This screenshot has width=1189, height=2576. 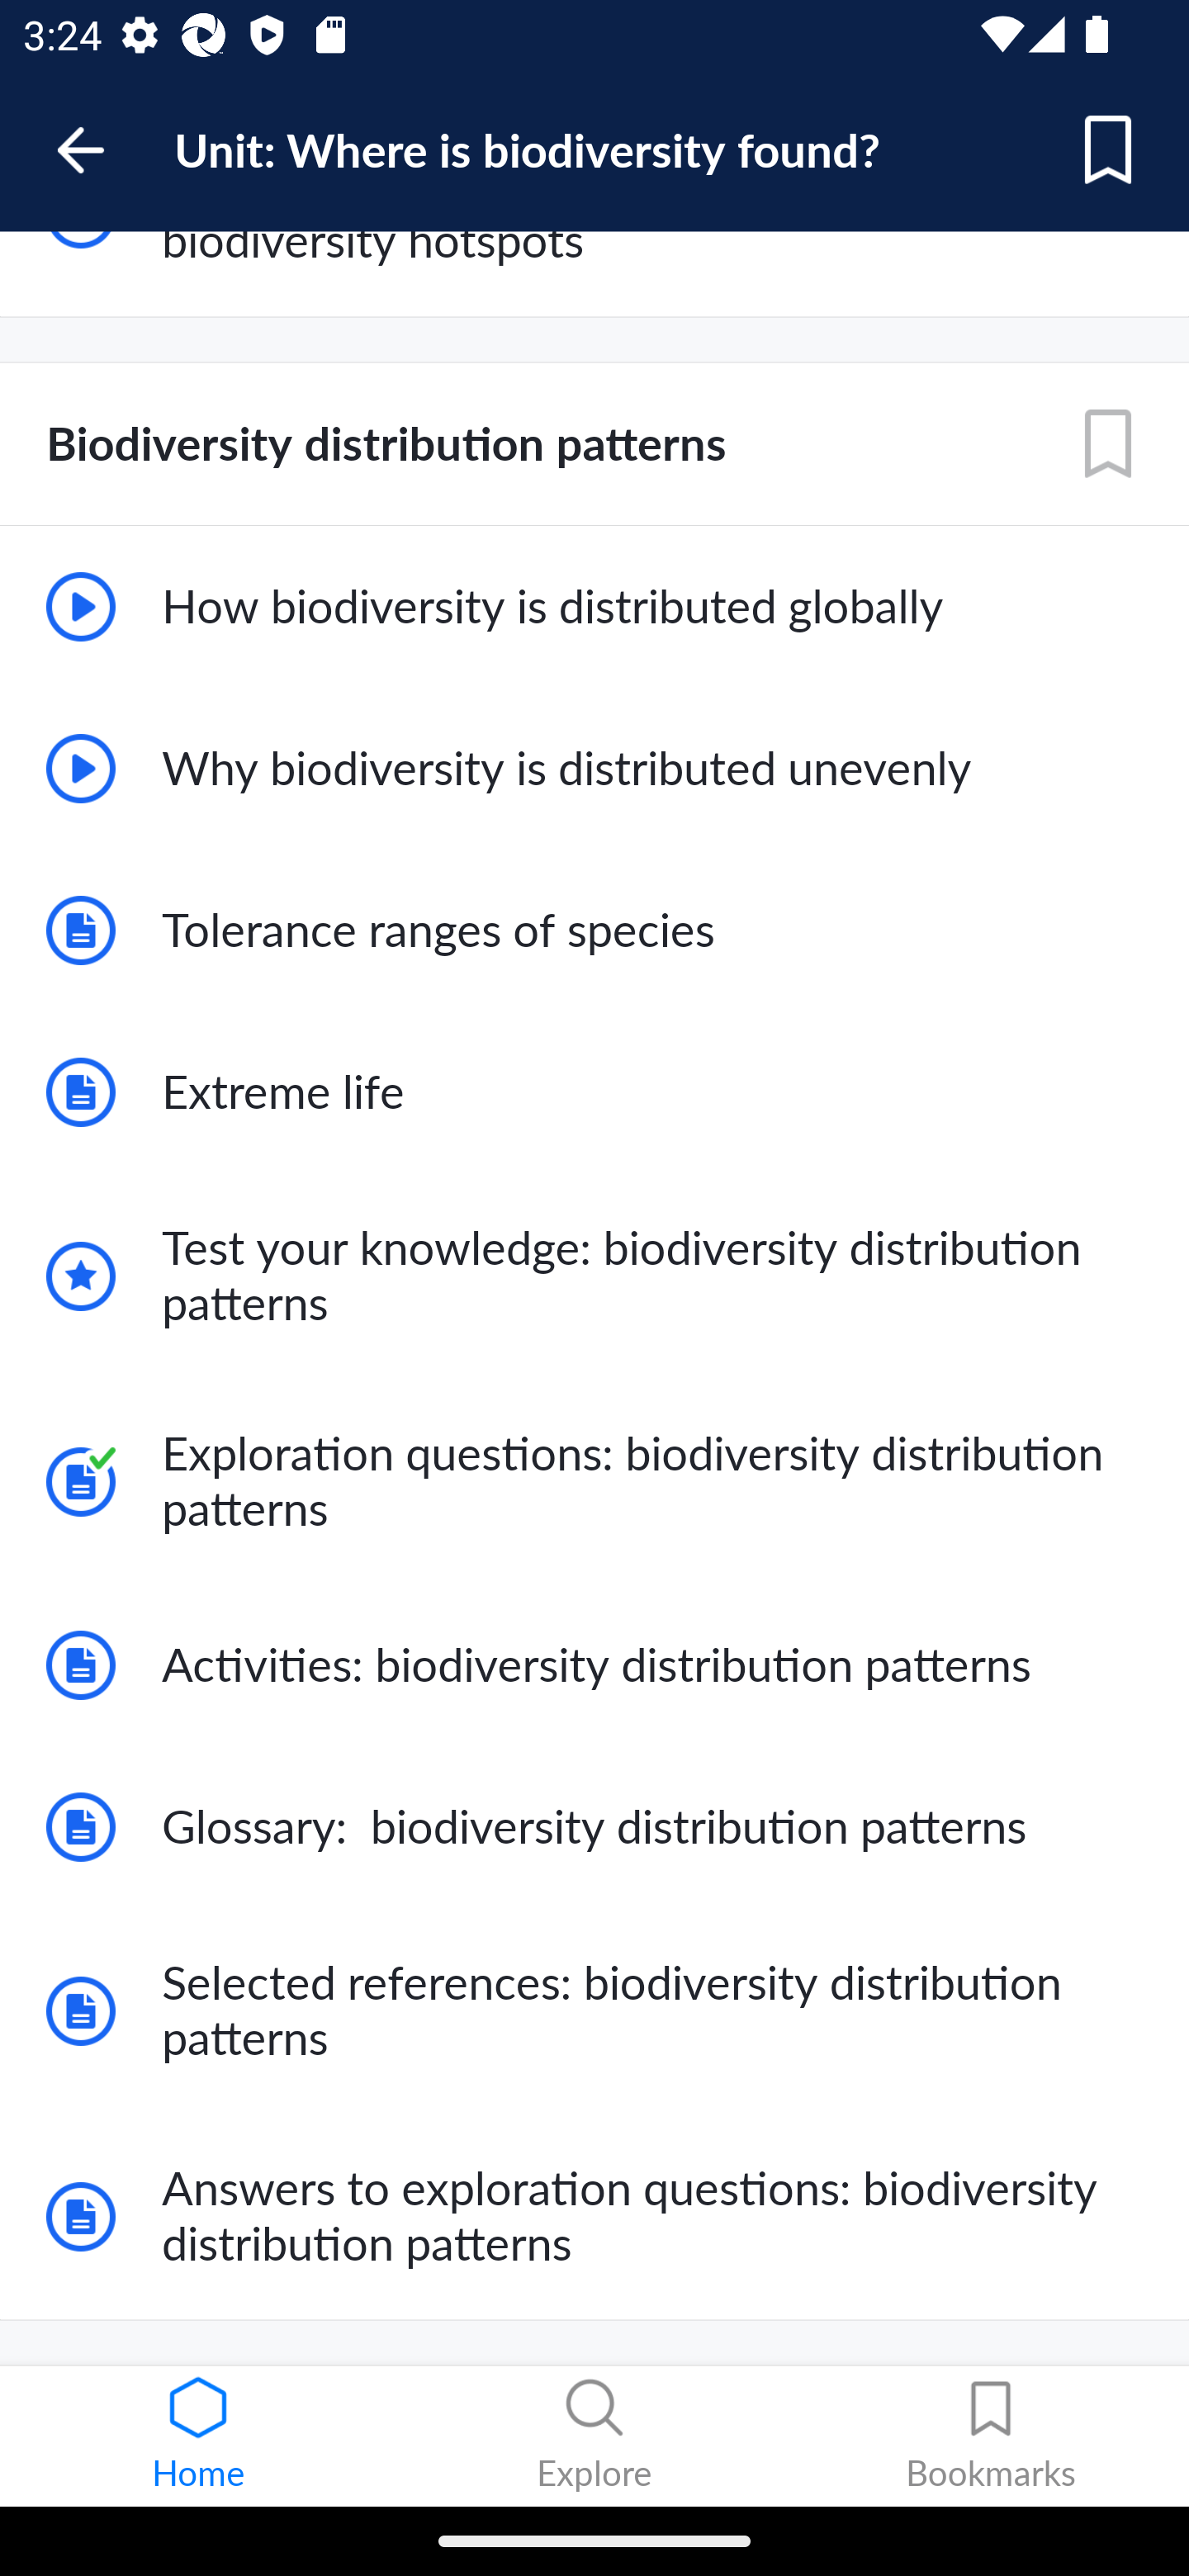 I want to click on Add Bookmark, so click(x=1108, y=150).